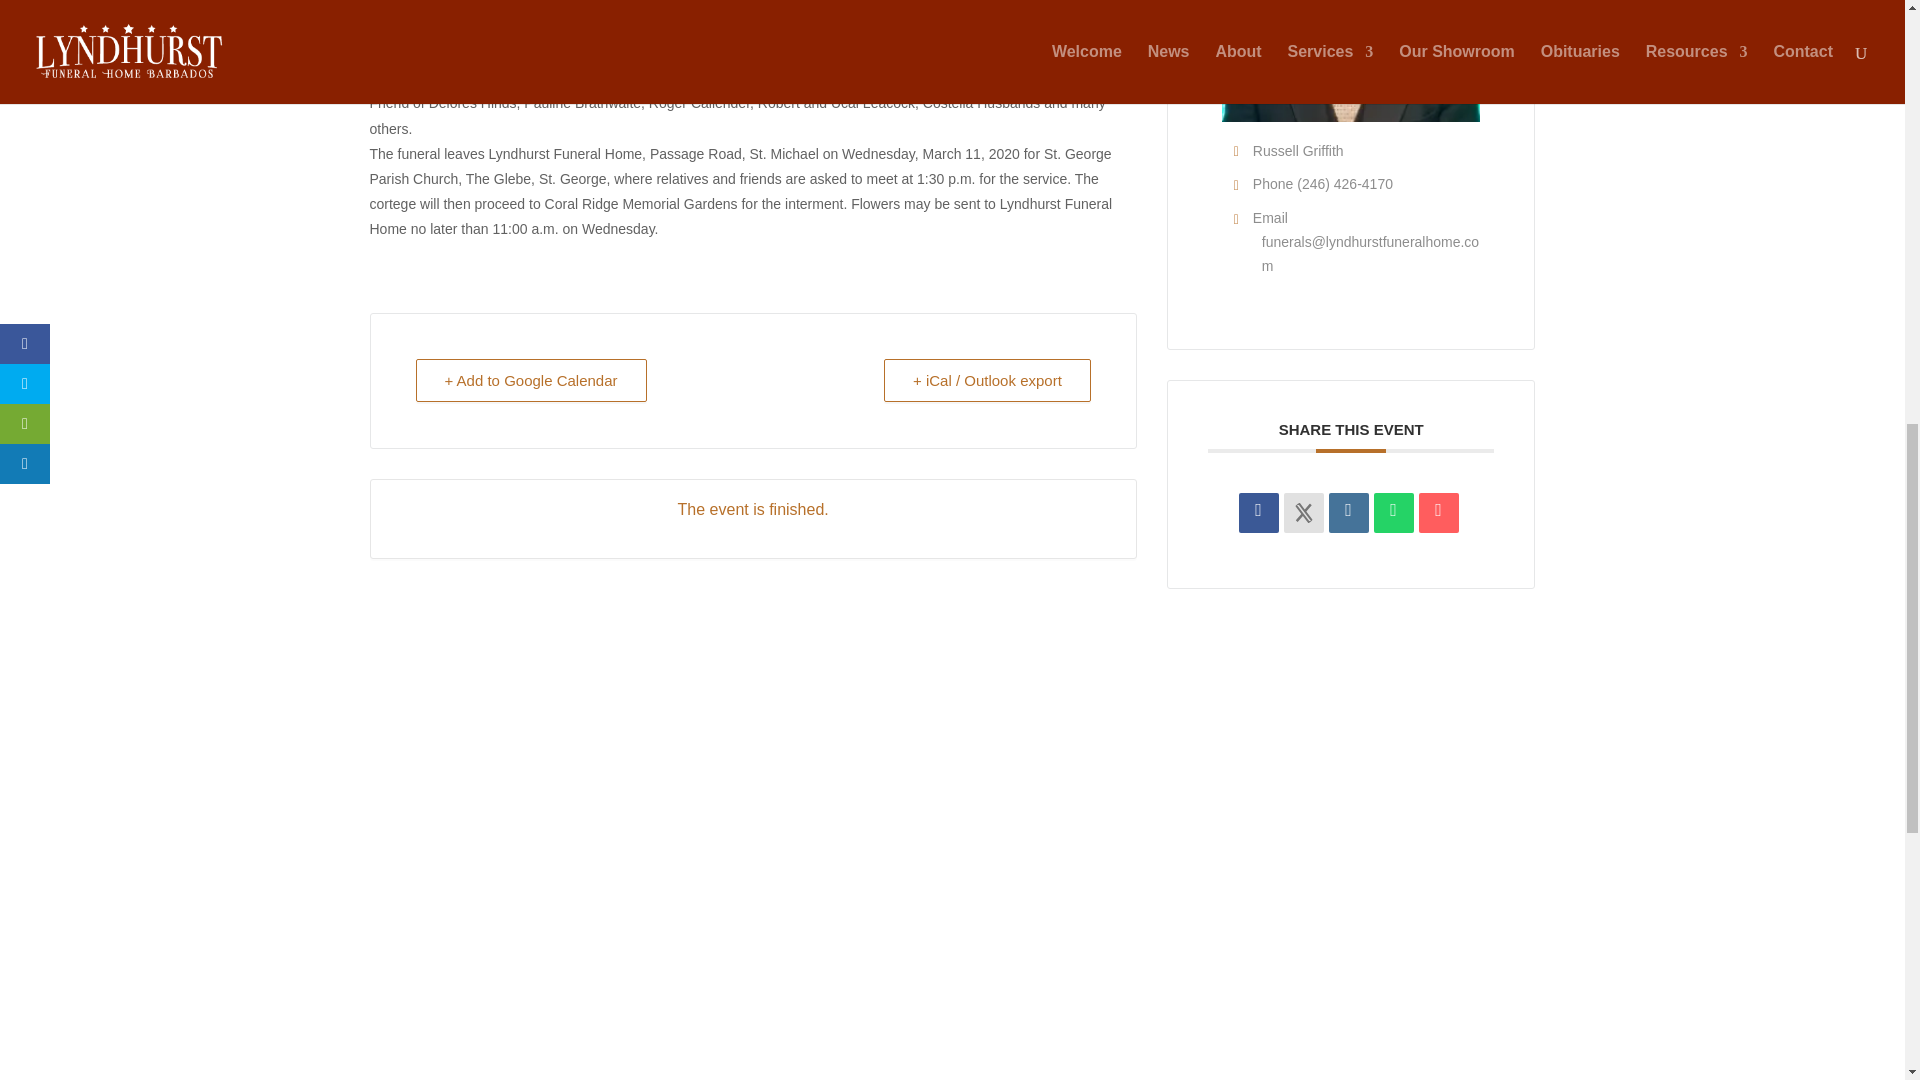 The height and width of the screenshot is (1080, 1920). I want to click on Share on WhatsApp, so click(1394, 512).